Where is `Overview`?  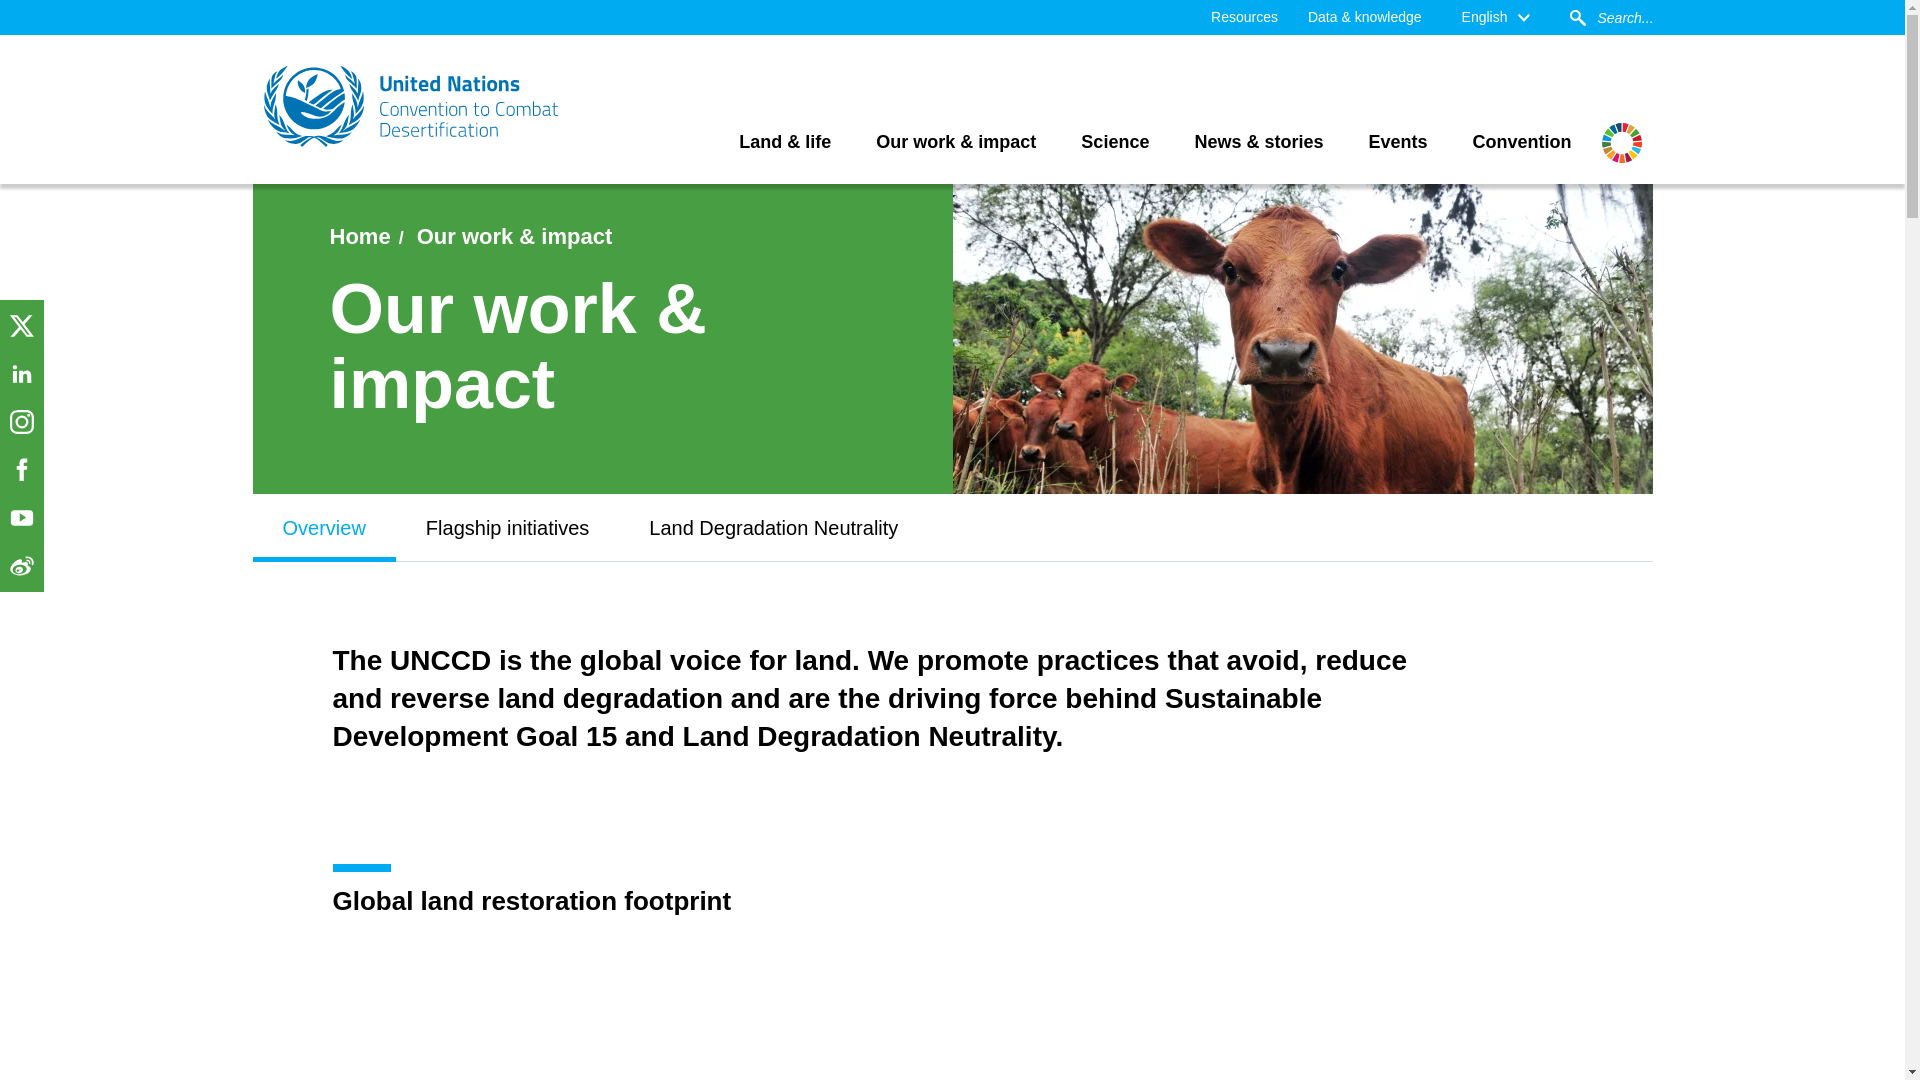 Overview is located at coordinates (323, 527).